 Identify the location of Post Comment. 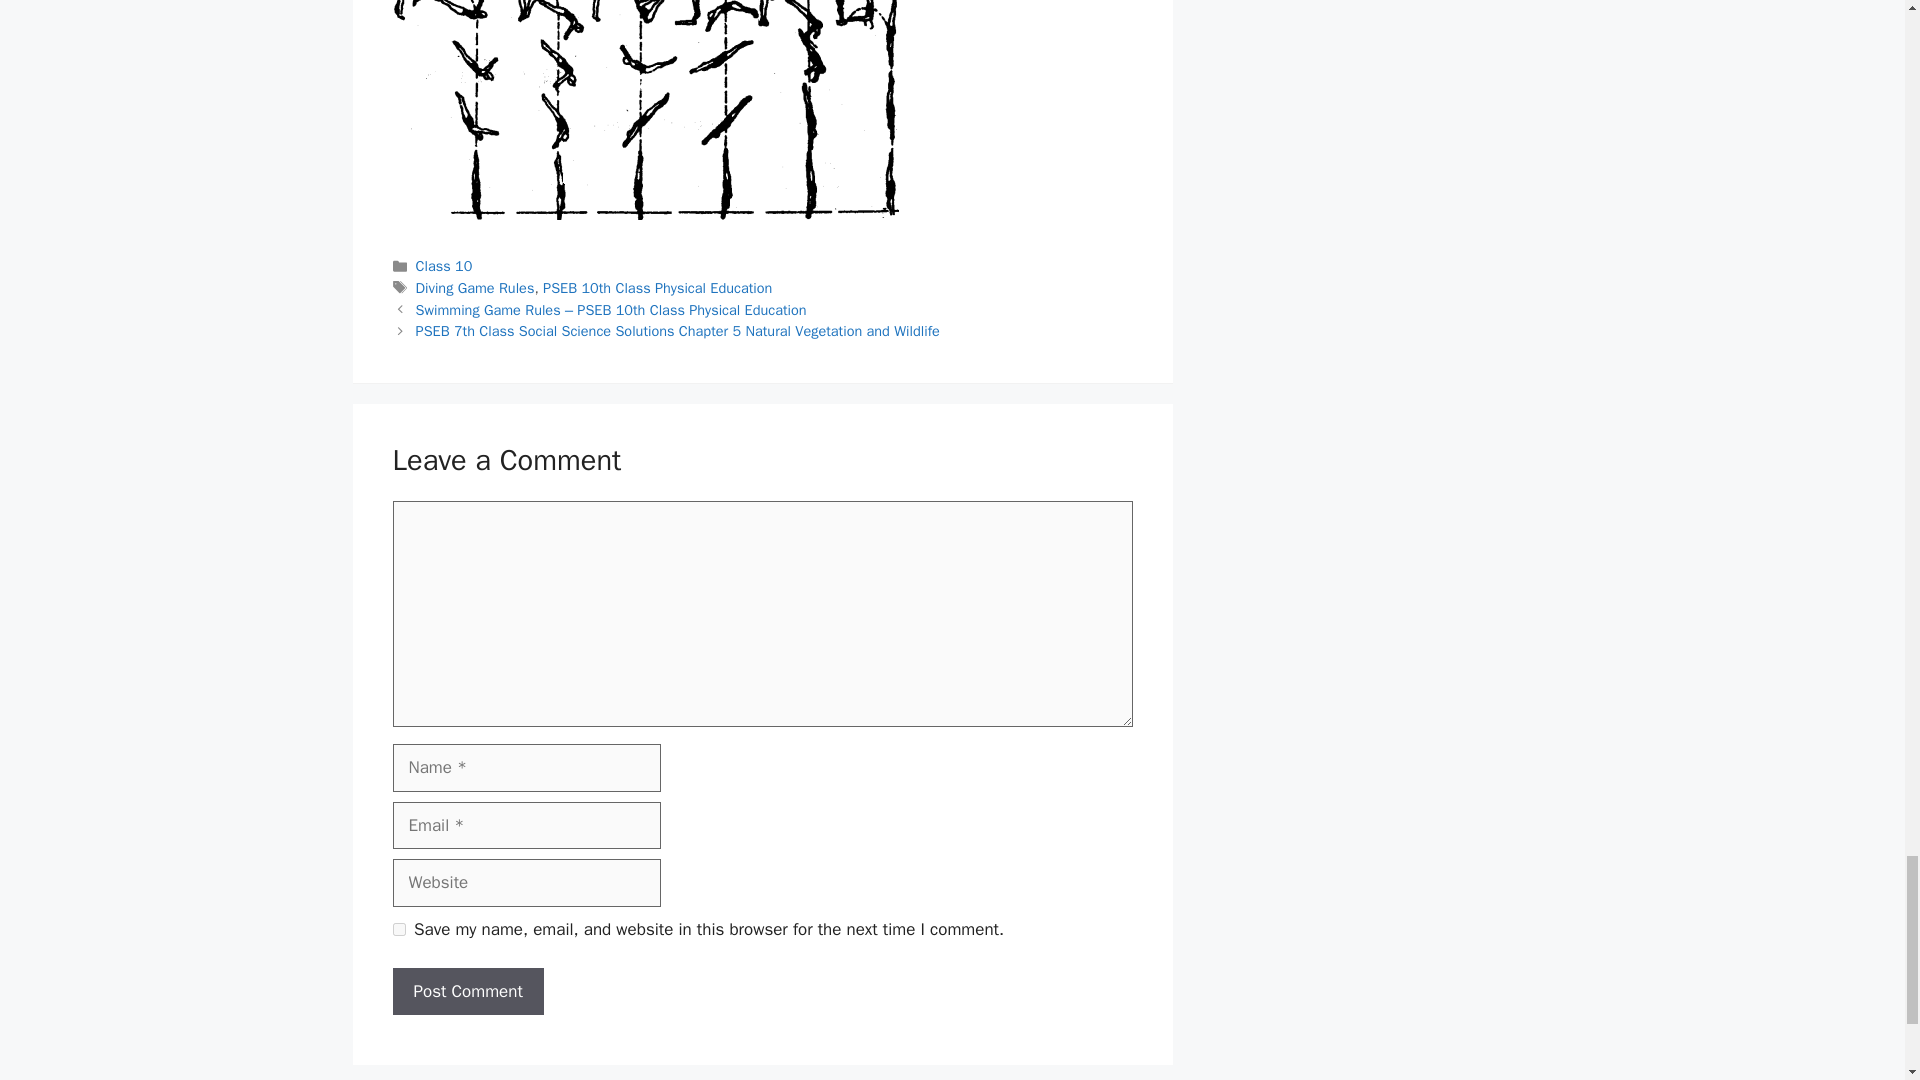
(467, 992).